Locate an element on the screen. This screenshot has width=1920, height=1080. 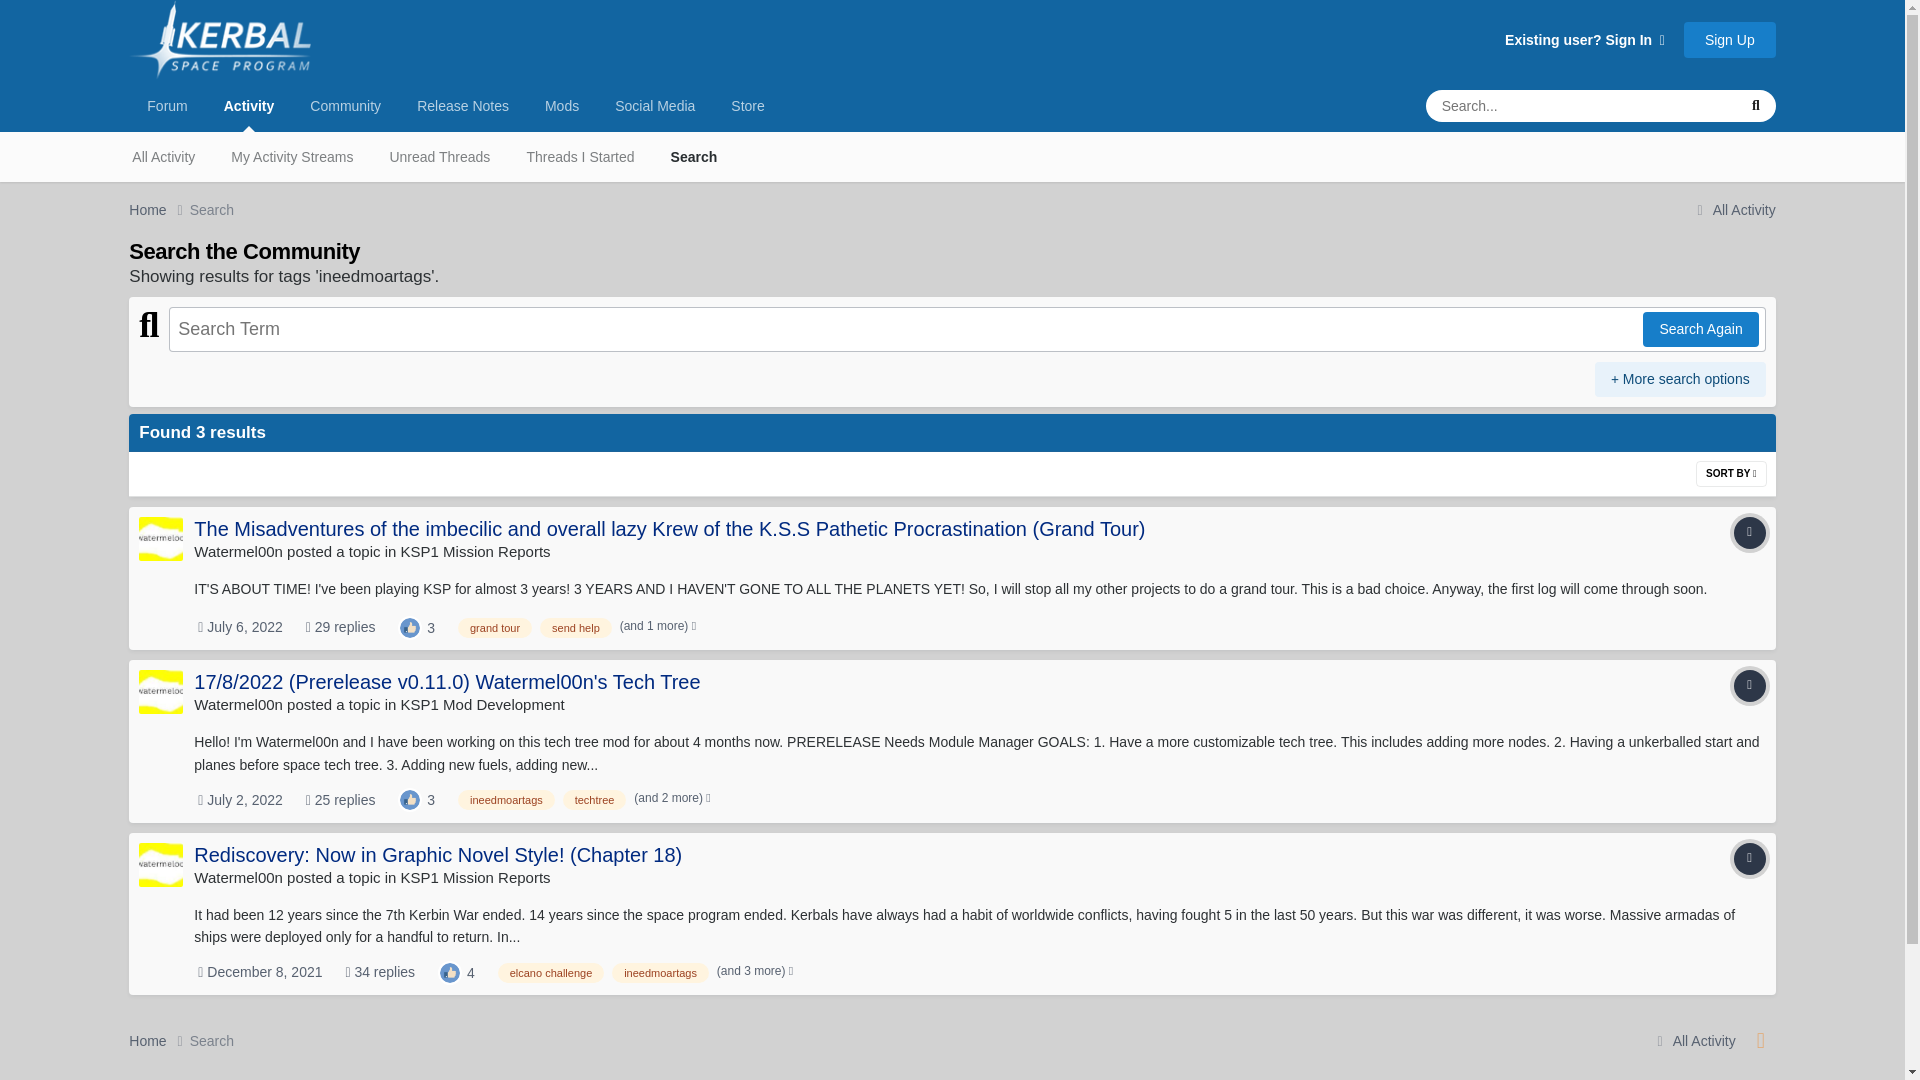
Go to Watermel00n's profile is located at coordinates (160, 691).